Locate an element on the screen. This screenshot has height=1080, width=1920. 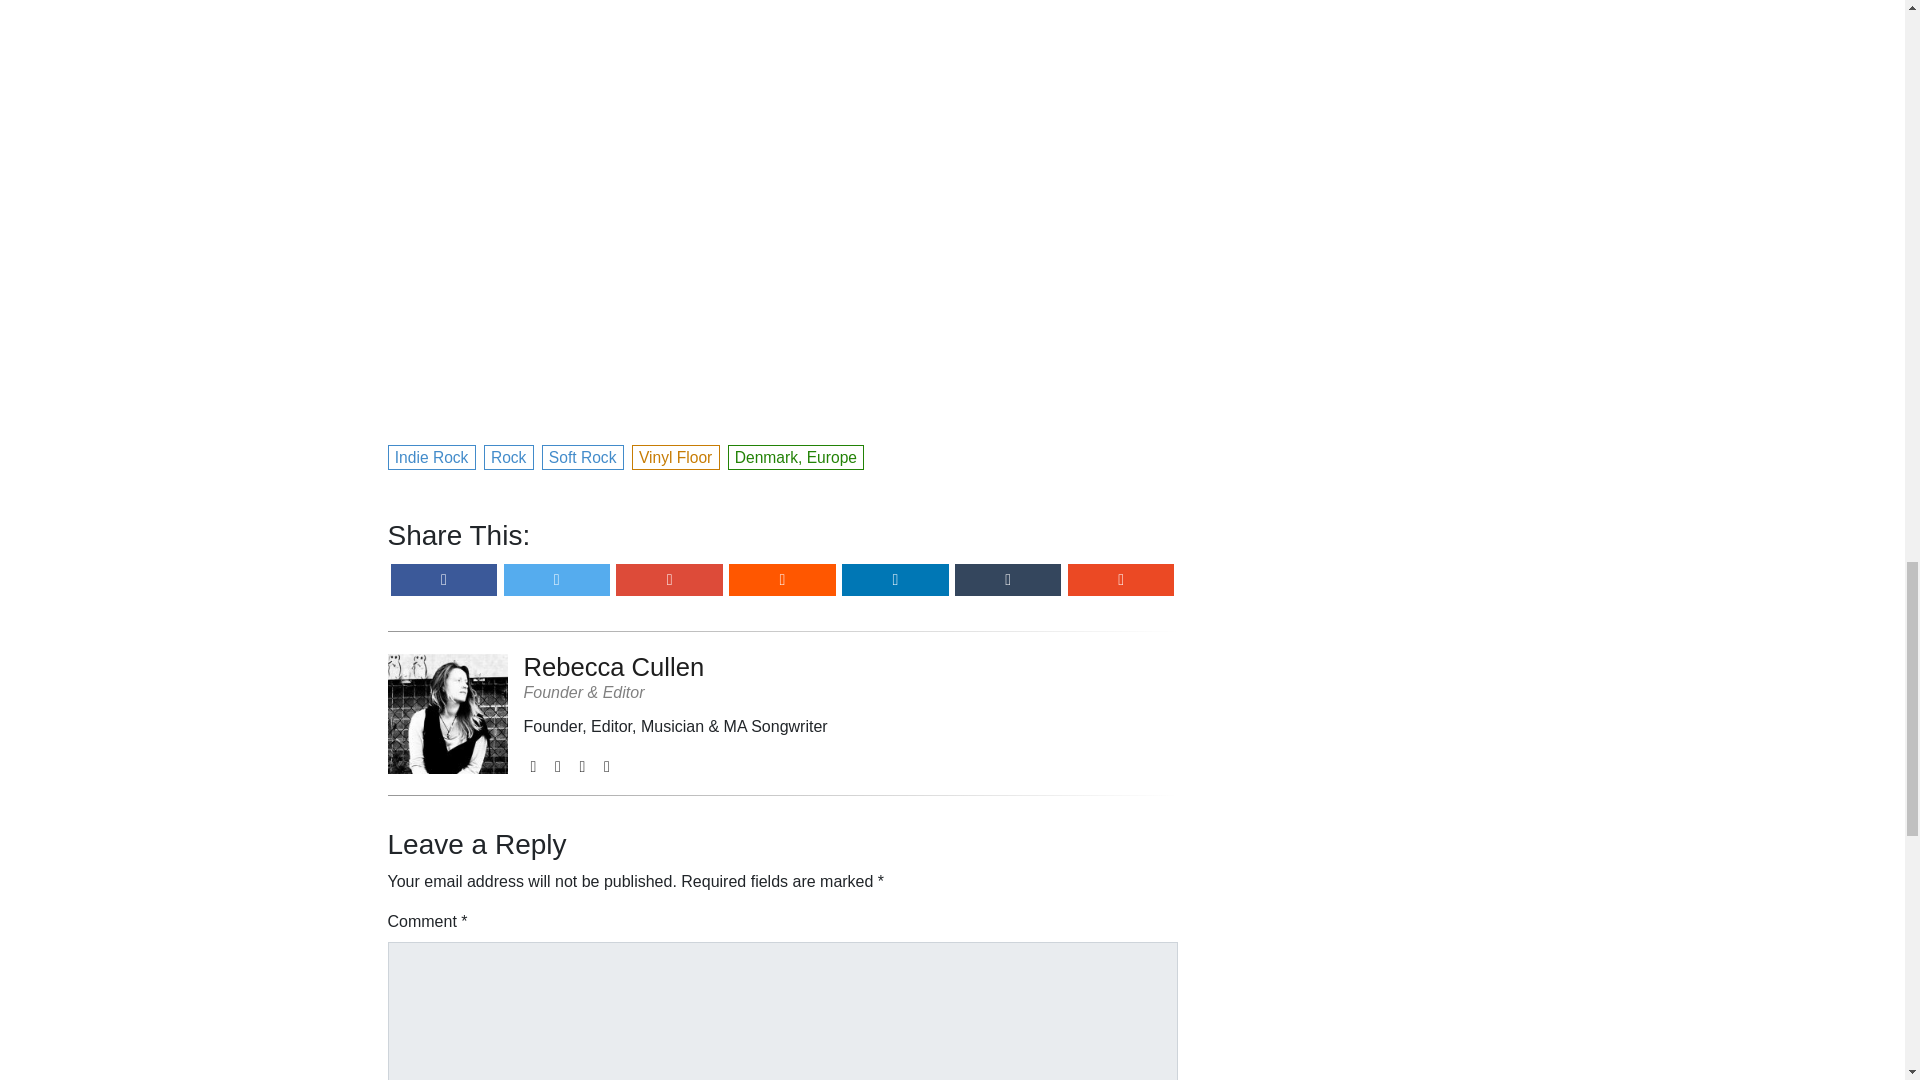
Denmark, Europe is located at coordinates (796, 454).